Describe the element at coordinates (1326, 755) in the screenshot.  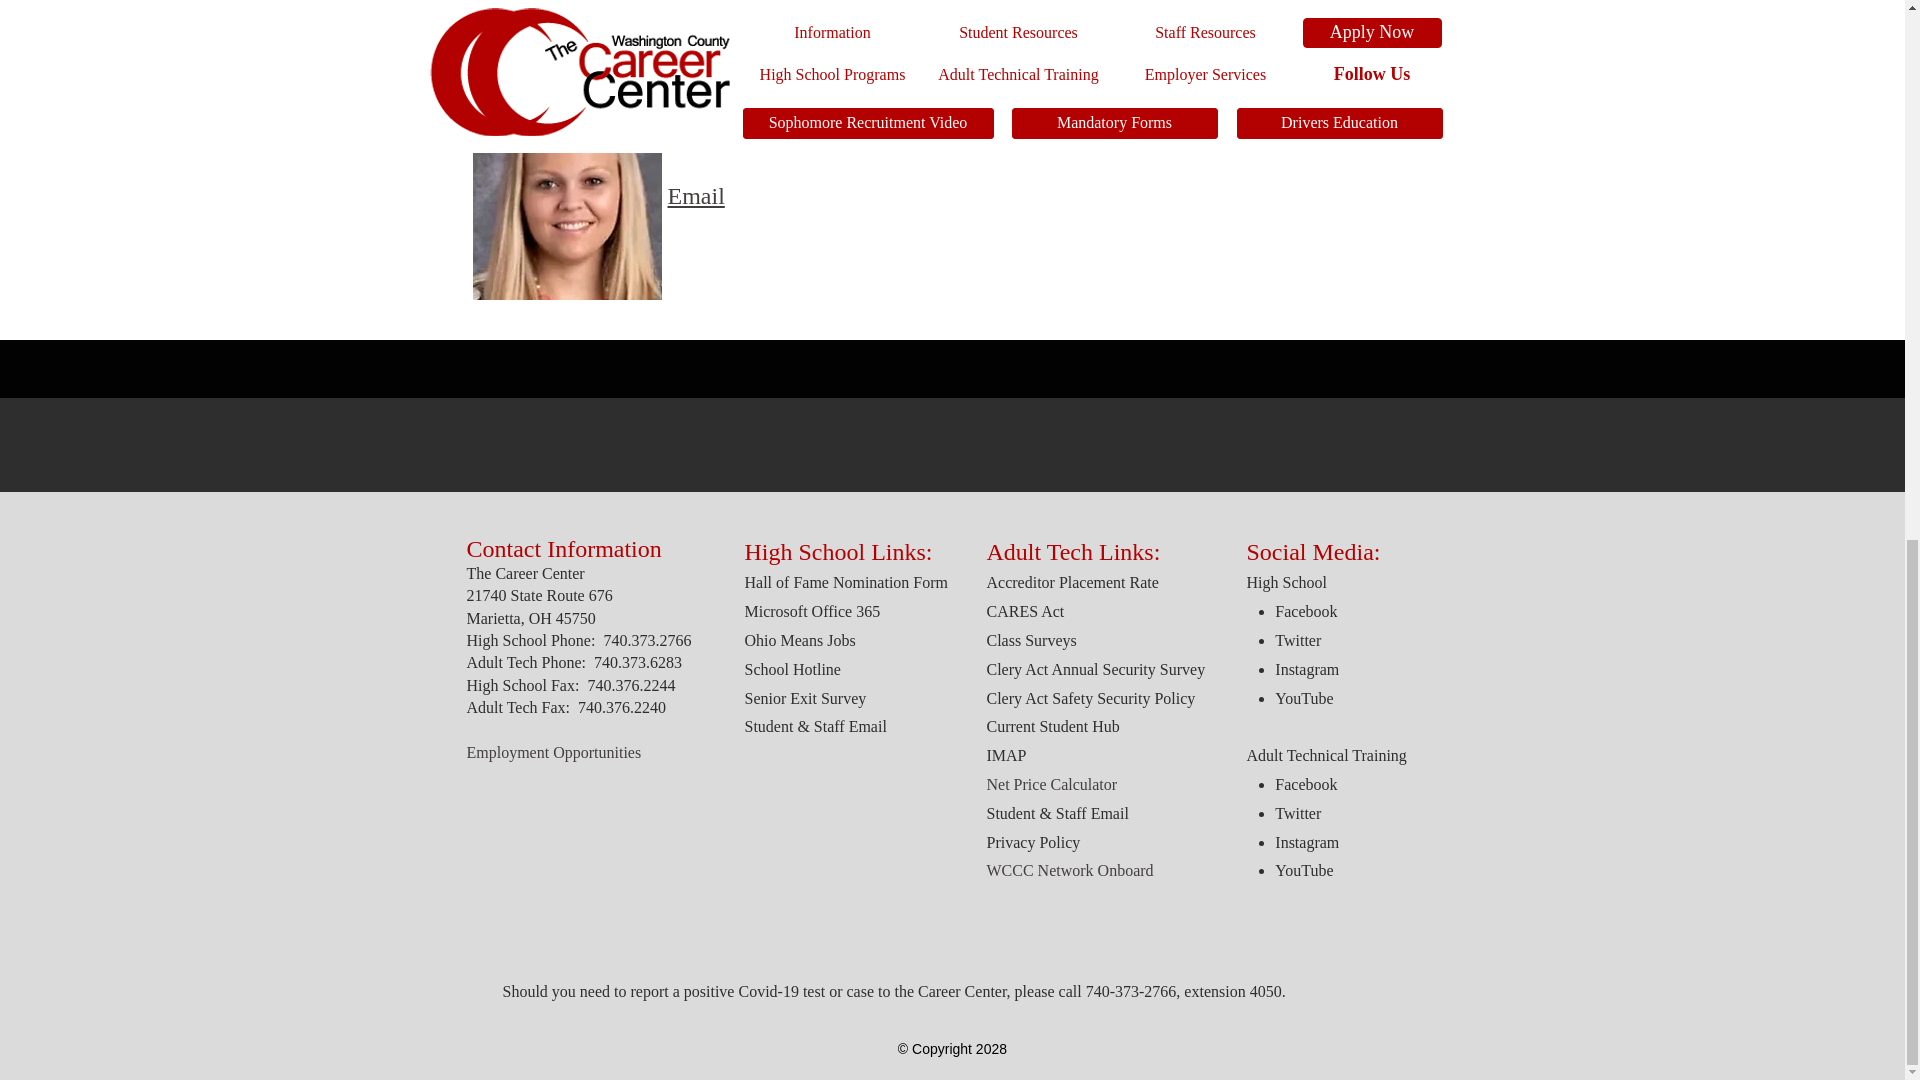
I see `Adult Technical Training` at that location.